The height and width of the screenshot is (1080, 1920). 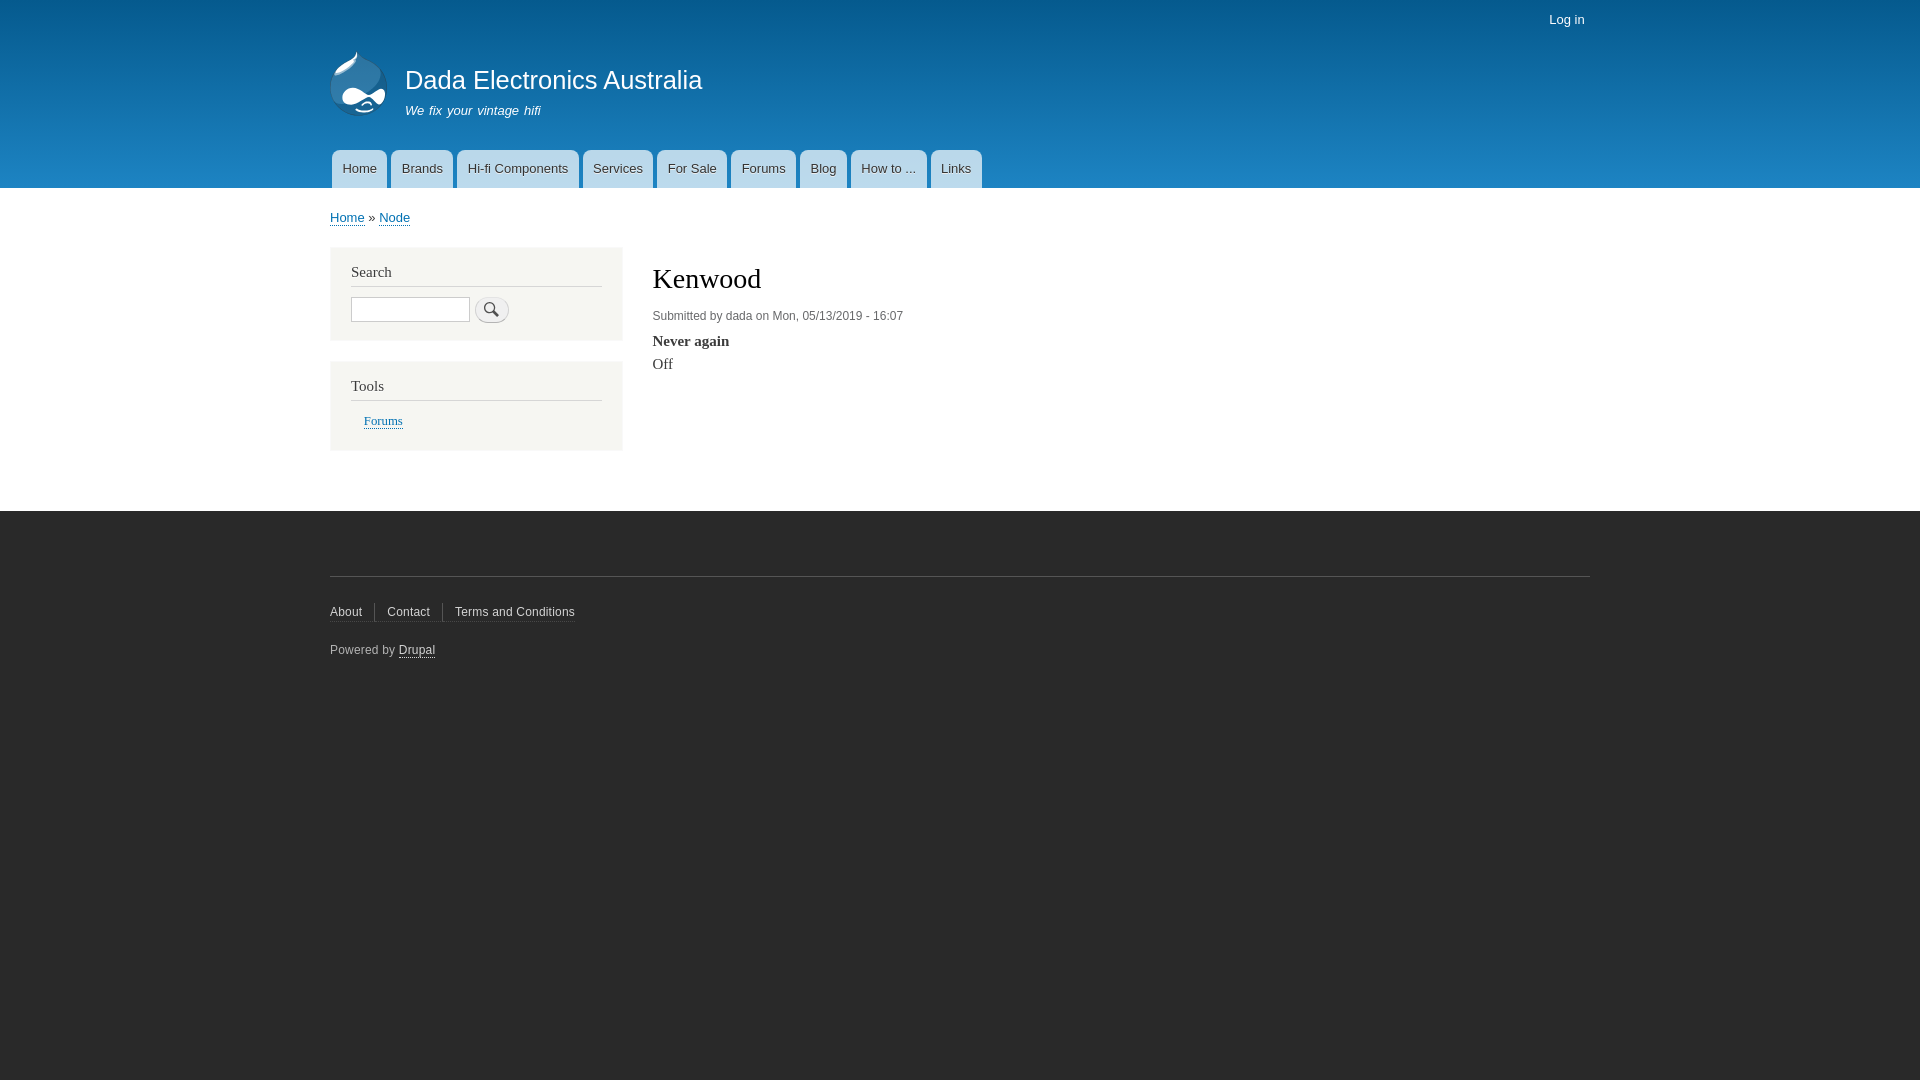 What do you see at coordinates (418, 650) in the screenshot?
I see `Drupal` at bounding box center [418, 650].